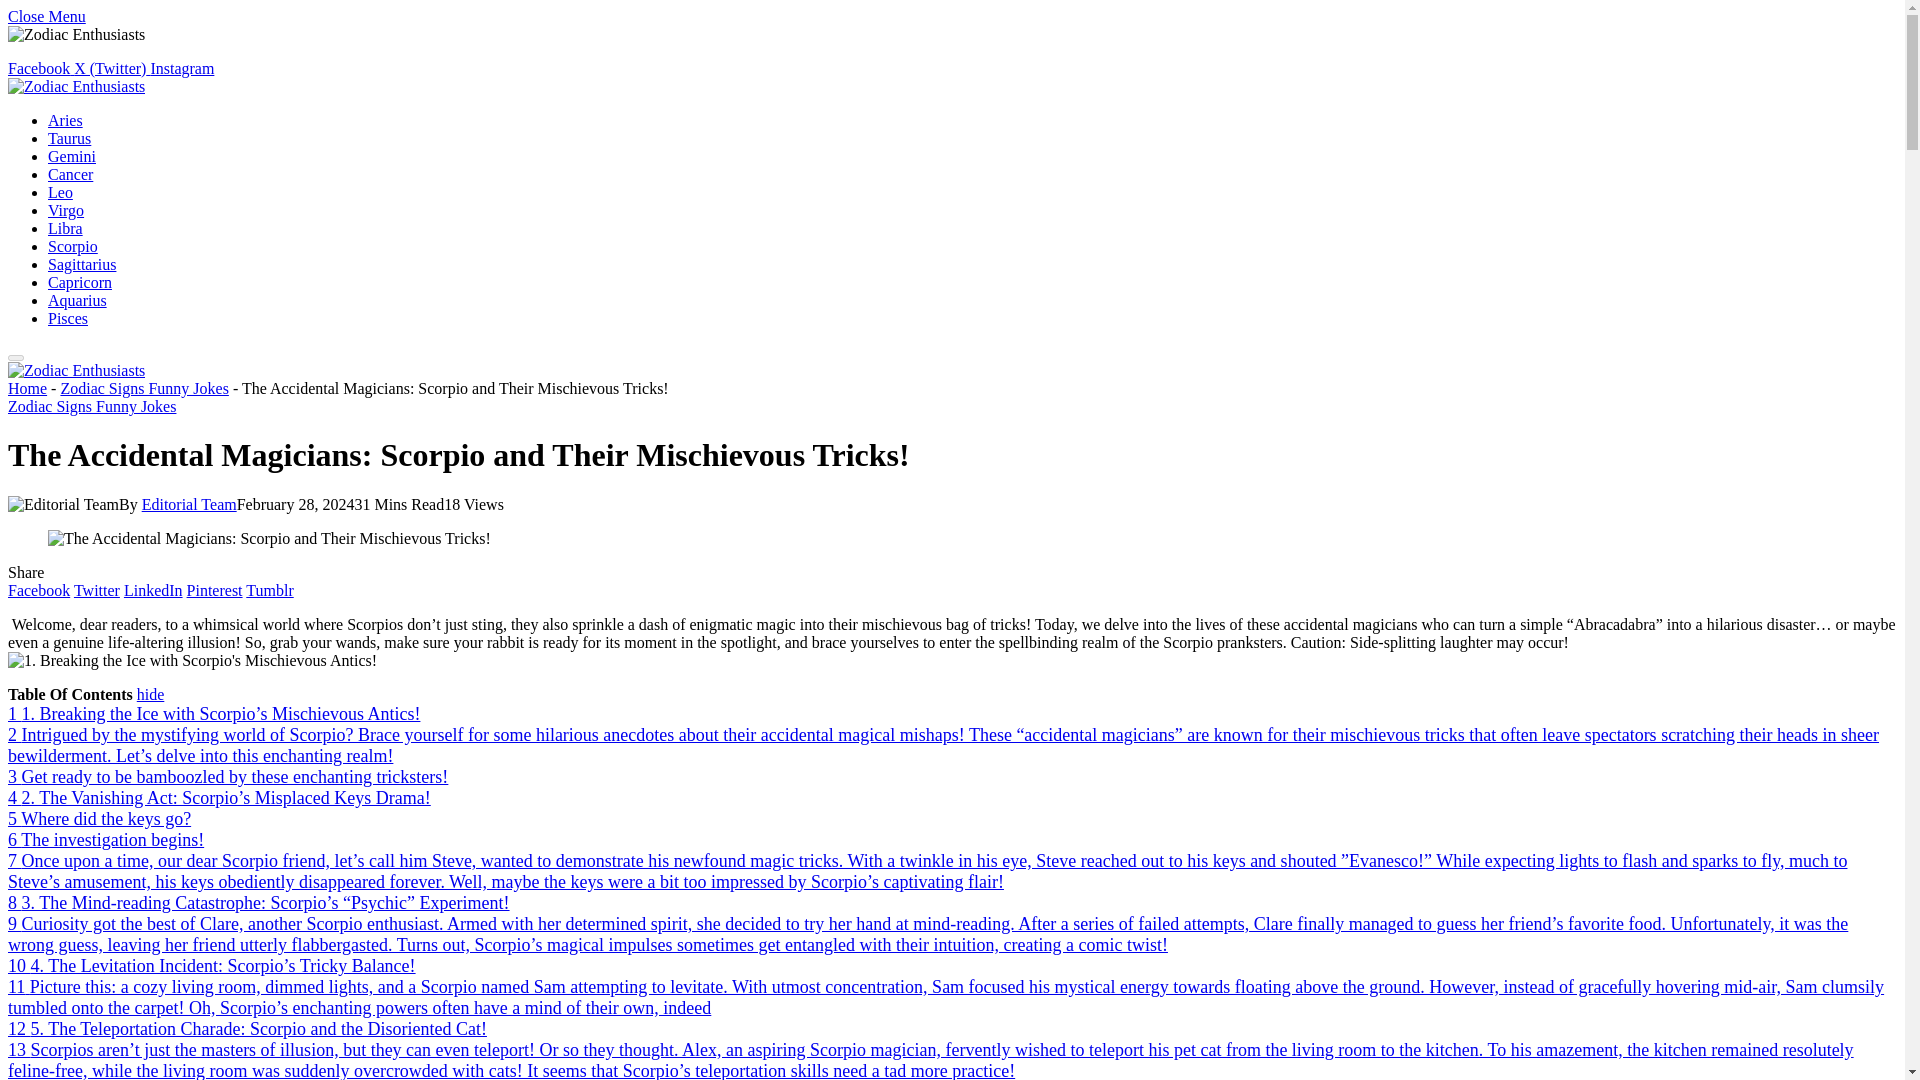 The image size is (1920, 1080). What do you see at coordinates (69, 138) in the screenshot?
I see `Taurus` at bounding box center [69, 138].